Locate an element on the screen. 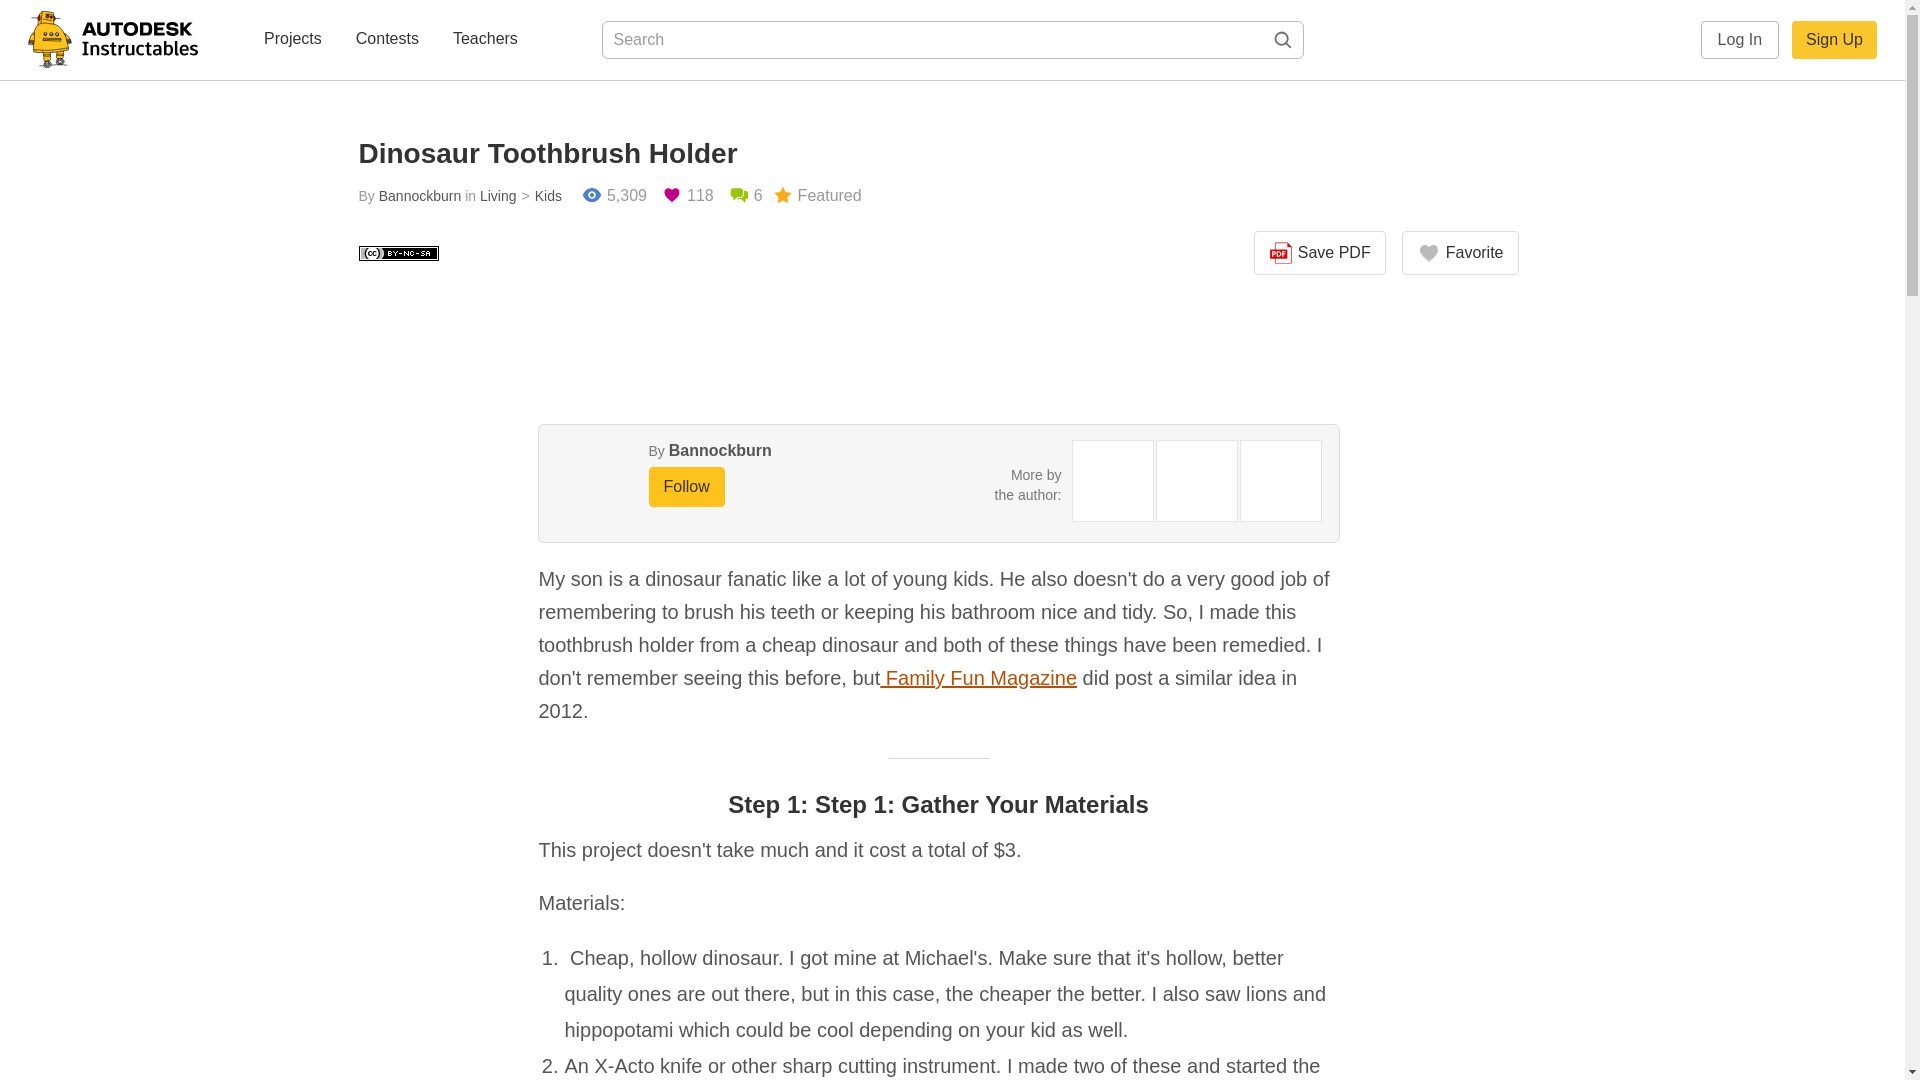  Living is located at coordinates (498, 196).